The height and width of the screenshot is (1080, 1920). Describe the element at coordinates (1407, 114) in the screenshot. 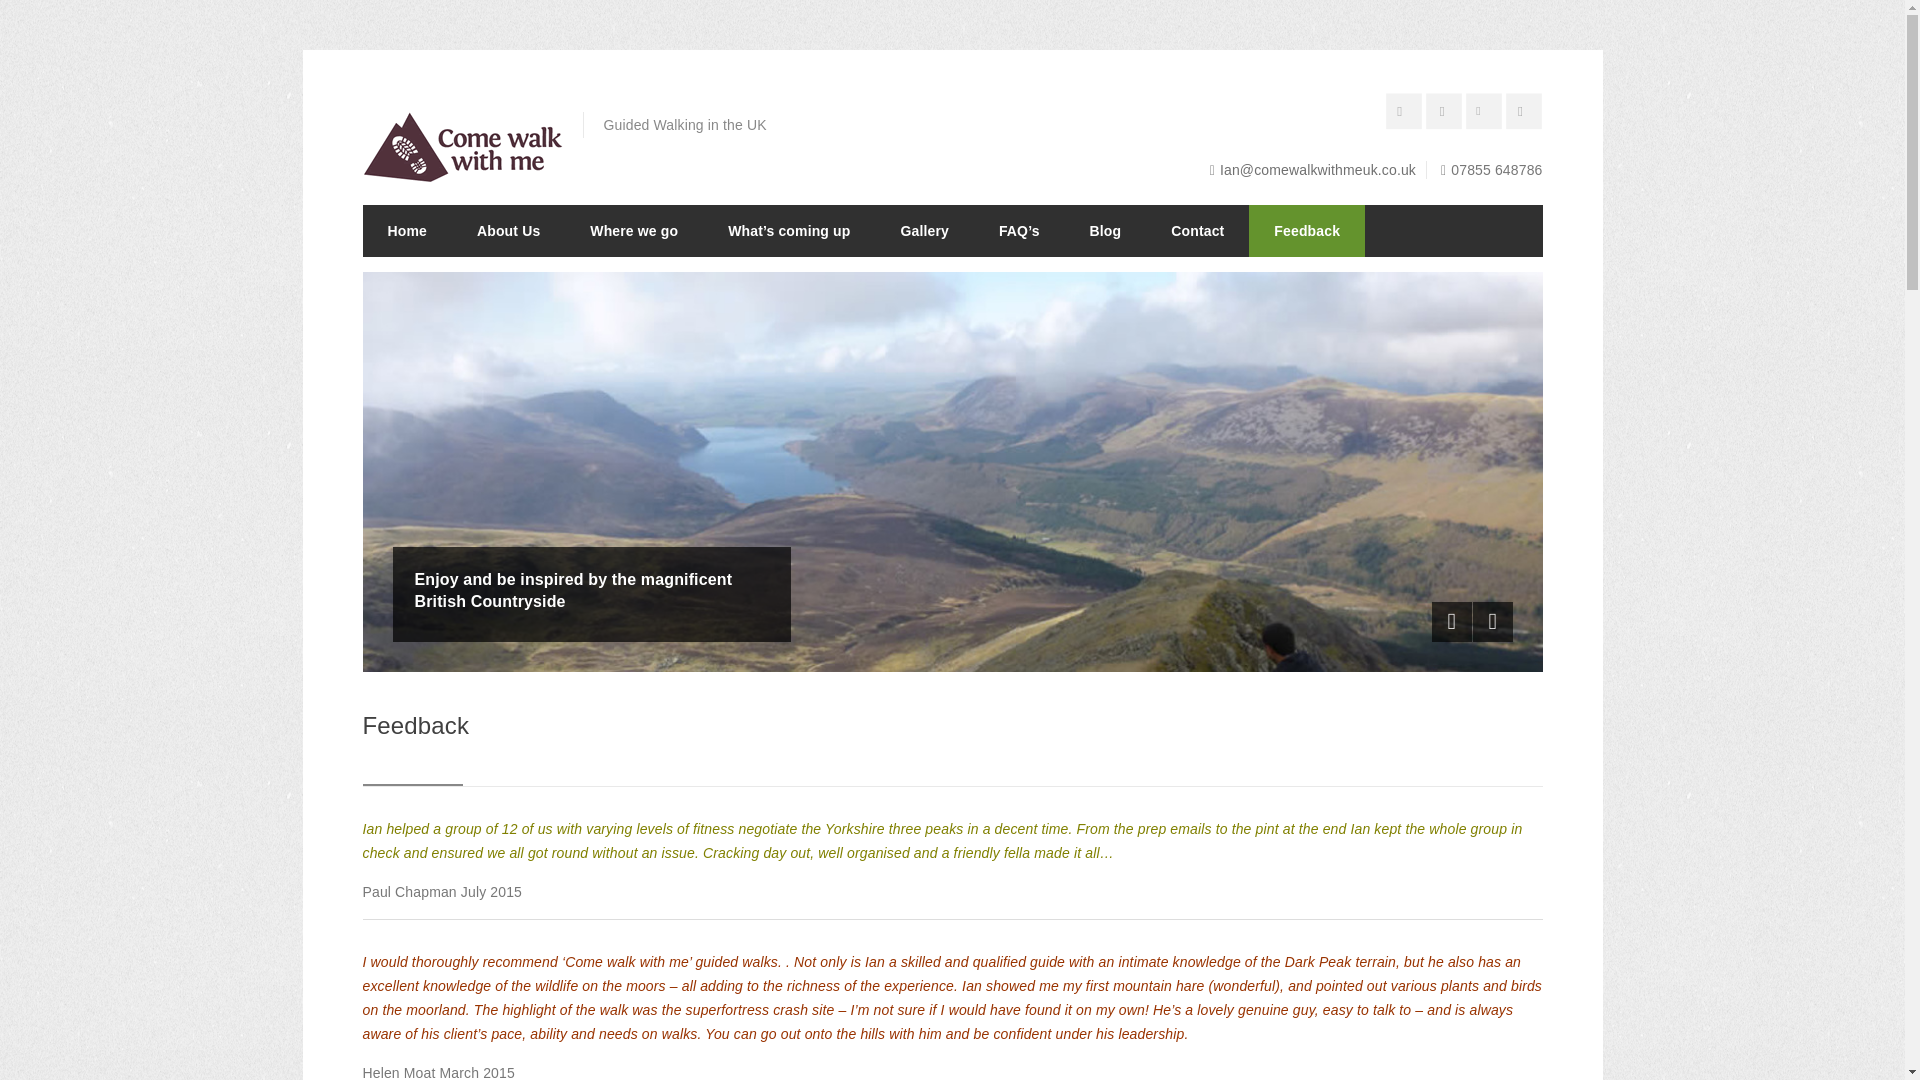

I see `Pinterest` at that location.